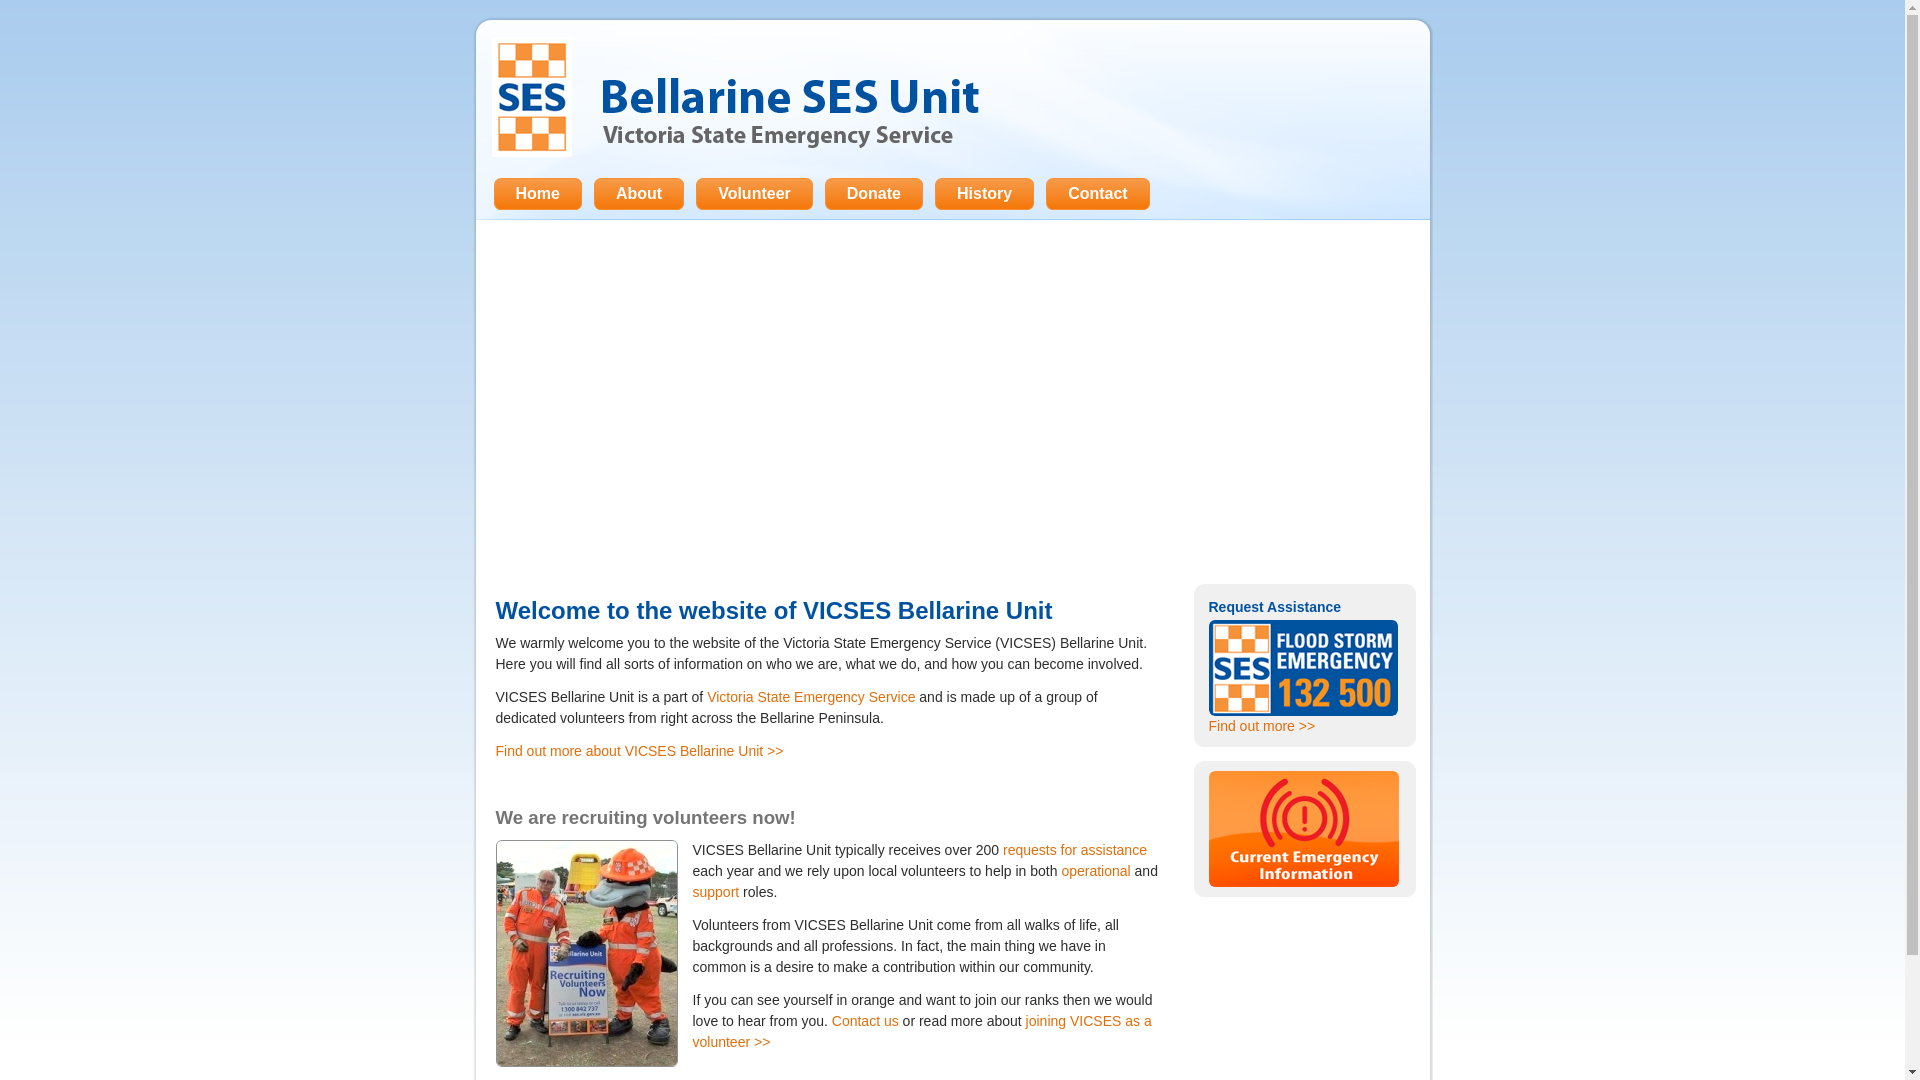 This screenshot has height=1080, width=1920. What do you see at coordinates (716, 892) in the screenshot?
I see `support` at bounding box center [716, 892].